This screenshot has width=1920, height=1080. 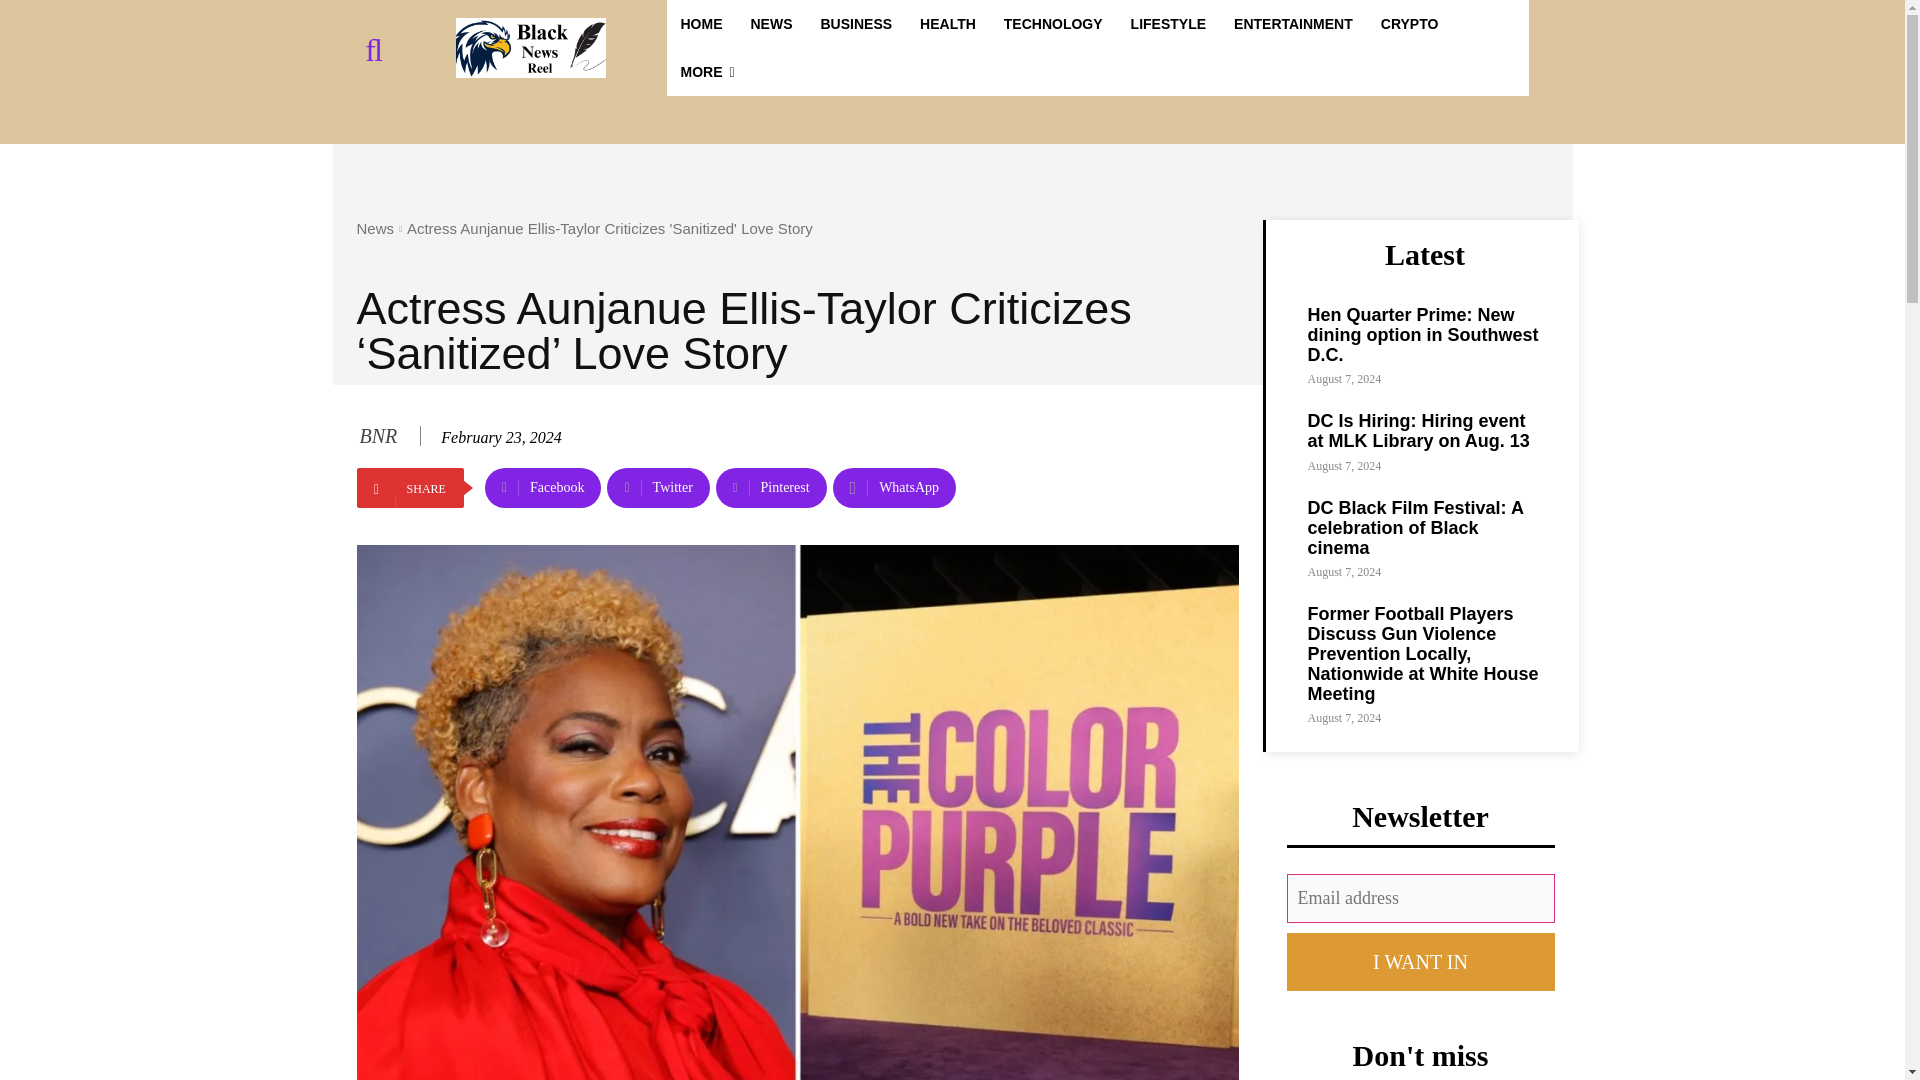 What do you see at coordinates (894, 487) in the screenshot?
I see `WhatsApp` at bounding box center [894, 487].